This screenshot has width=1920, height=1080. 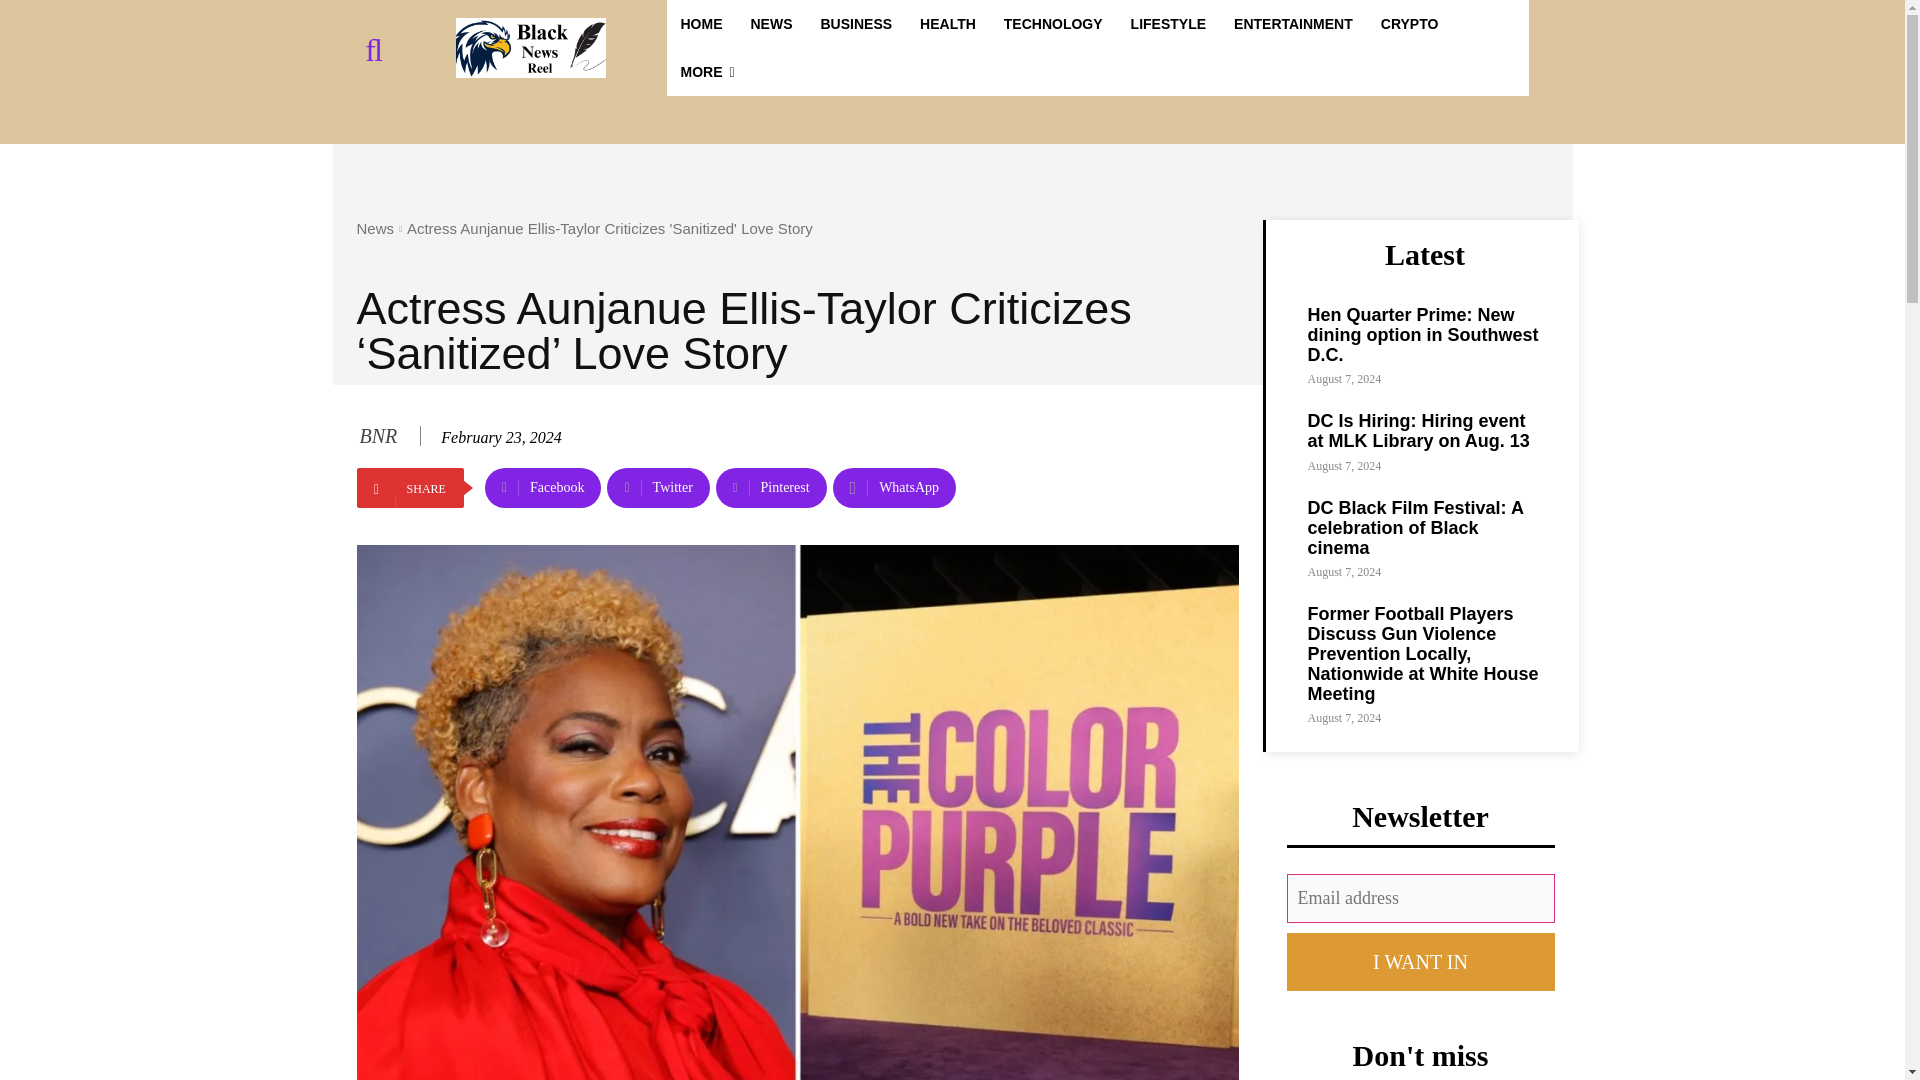 What do you see at coordinates (894, 487) in the screenshot?
I see `WhatsApp` at bounding box center [894, 487].